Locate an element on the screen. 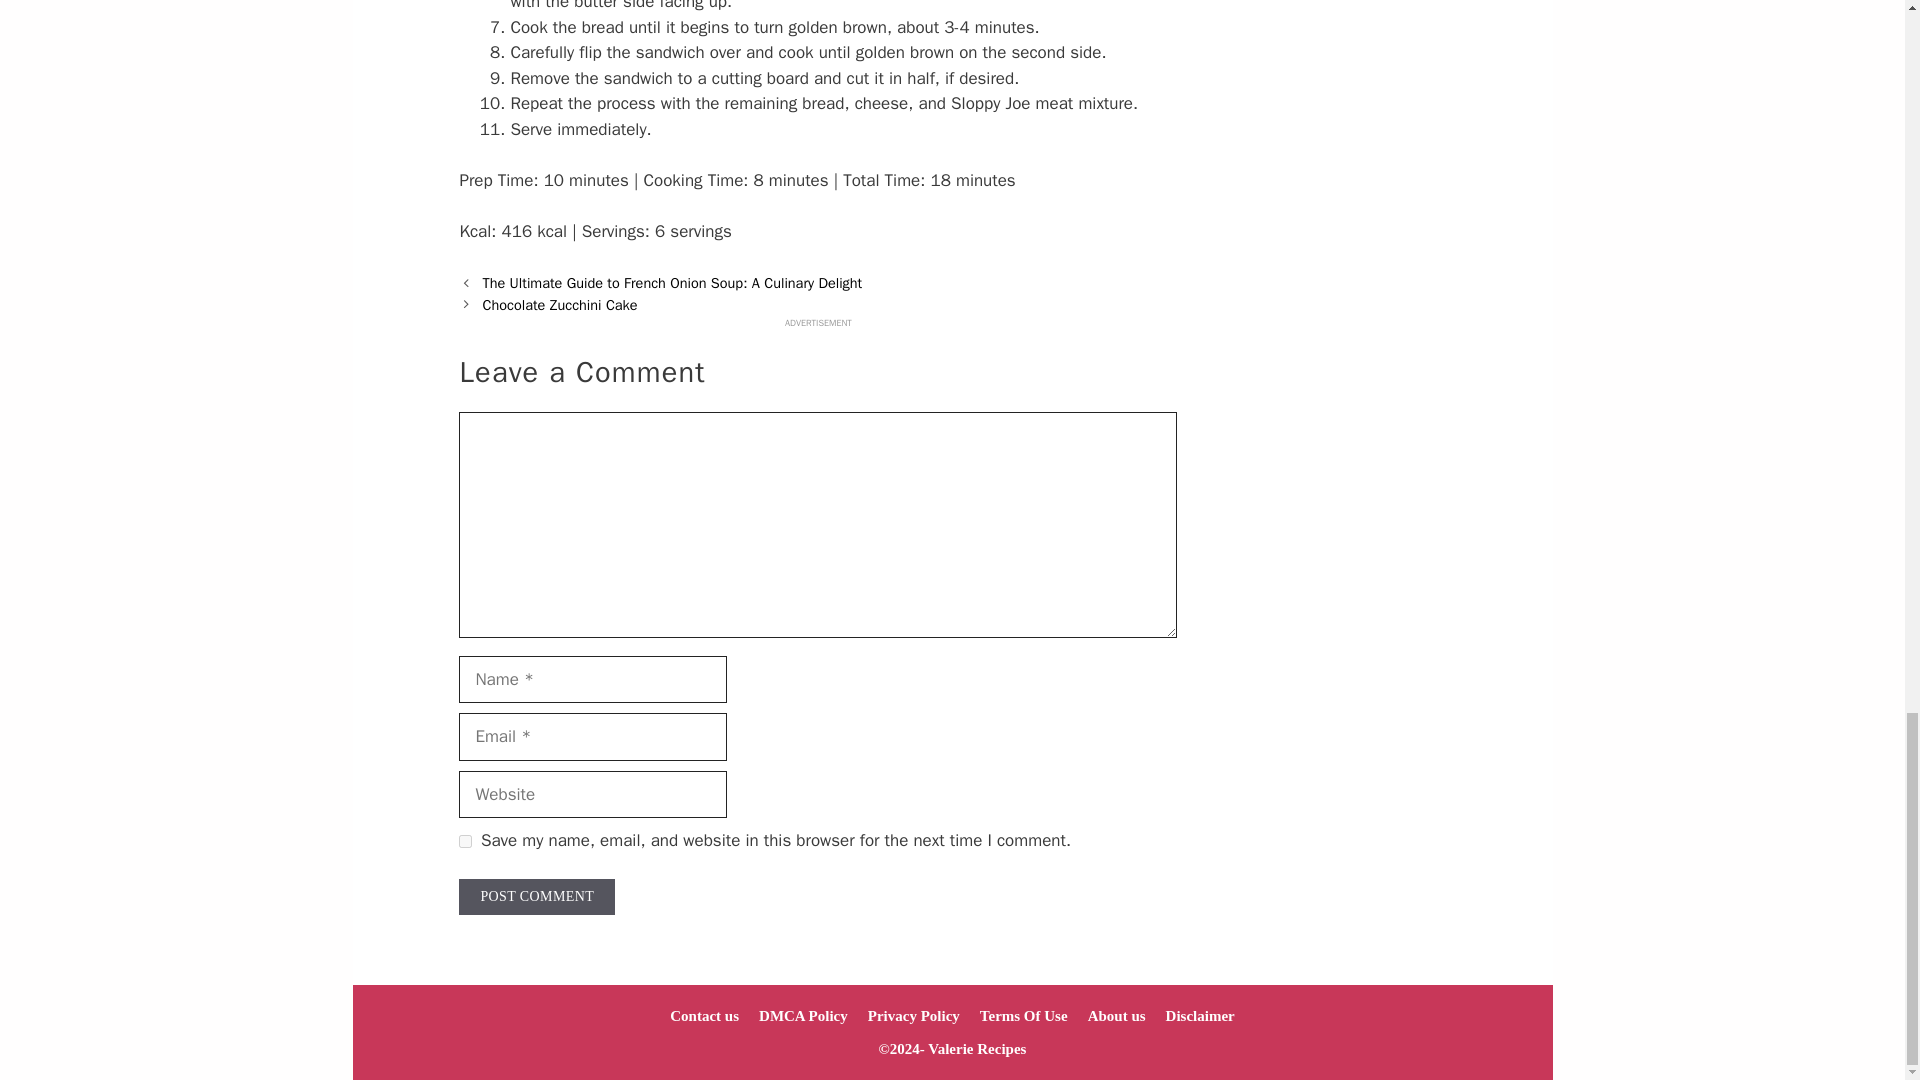  Disclaimer is located at coordinates (1200, 1015).